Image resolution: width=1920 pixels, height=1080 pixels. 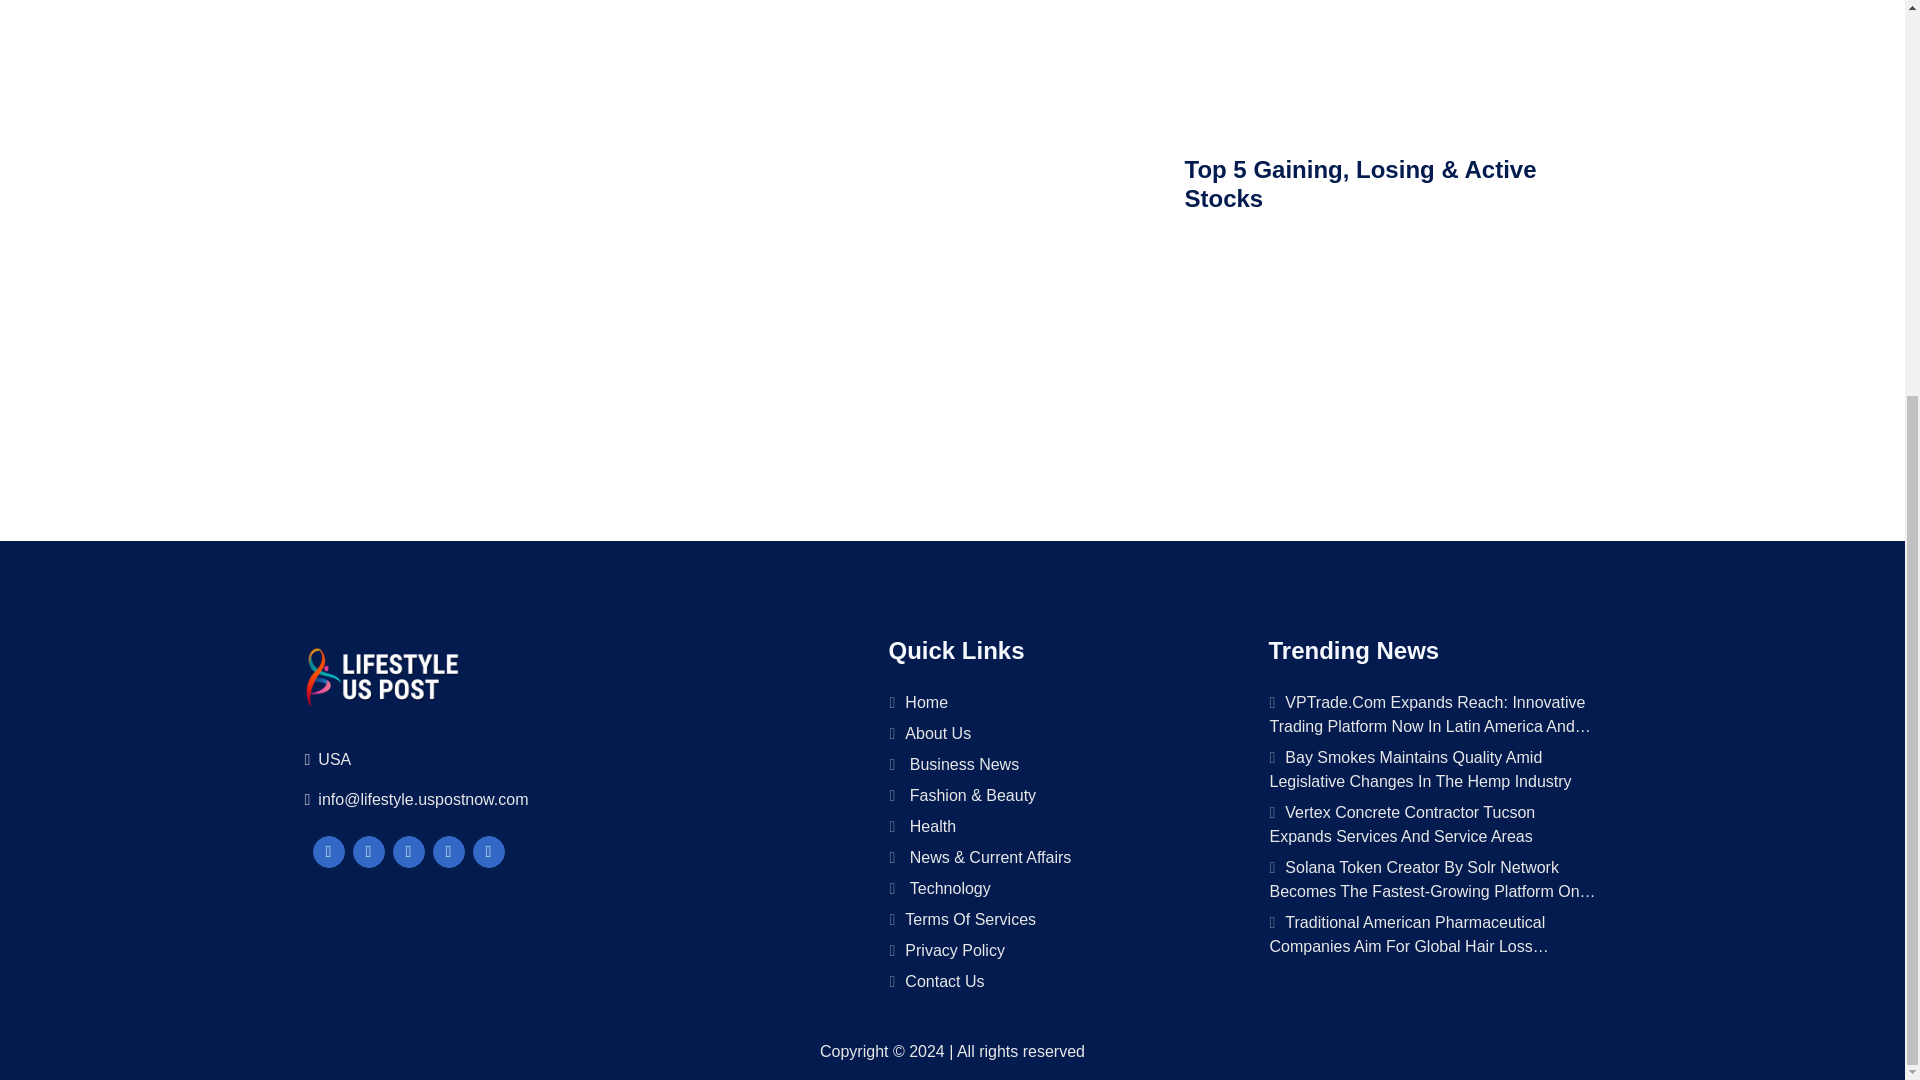 What do you see at coordinates (1053, 888) in the screenshot?
I see `Technology` at bounding box center [1053, 888].